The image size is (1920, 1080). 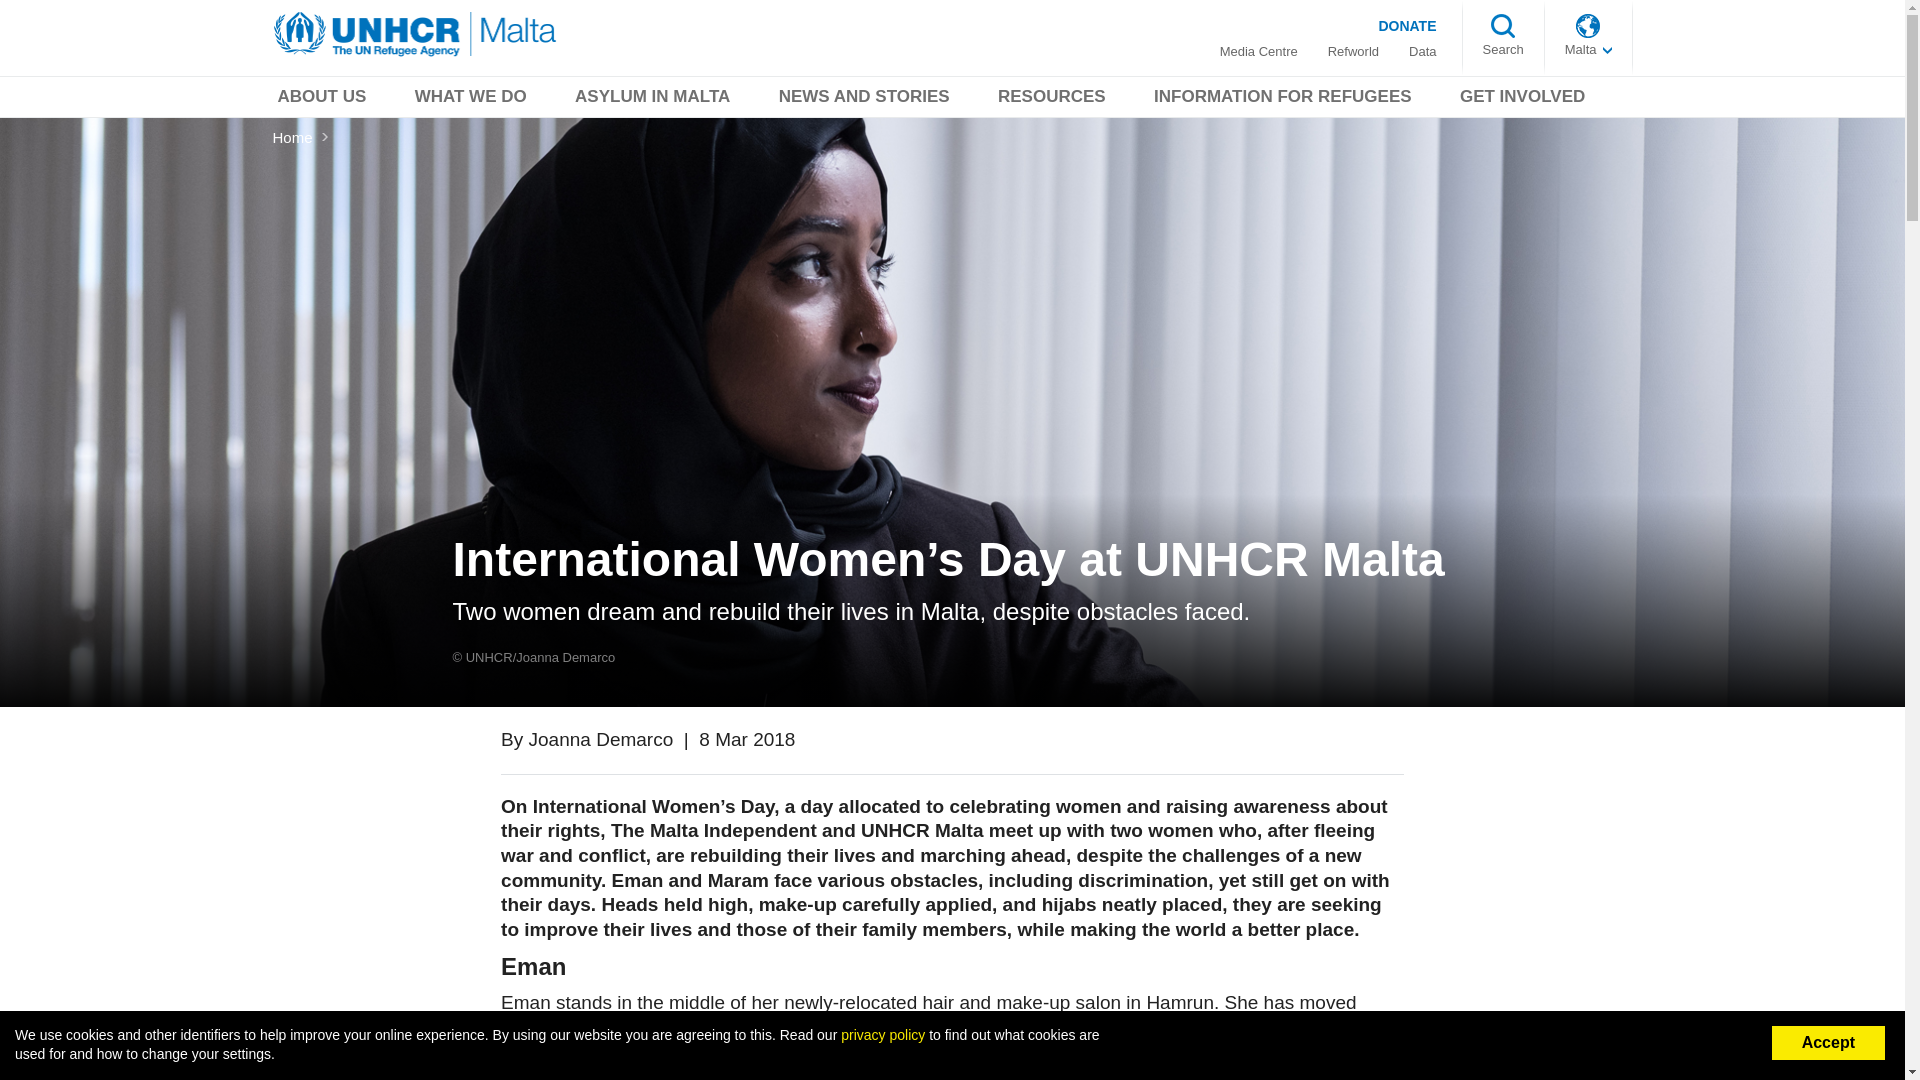 I want to click on Data, so click(x=1422, y=51).